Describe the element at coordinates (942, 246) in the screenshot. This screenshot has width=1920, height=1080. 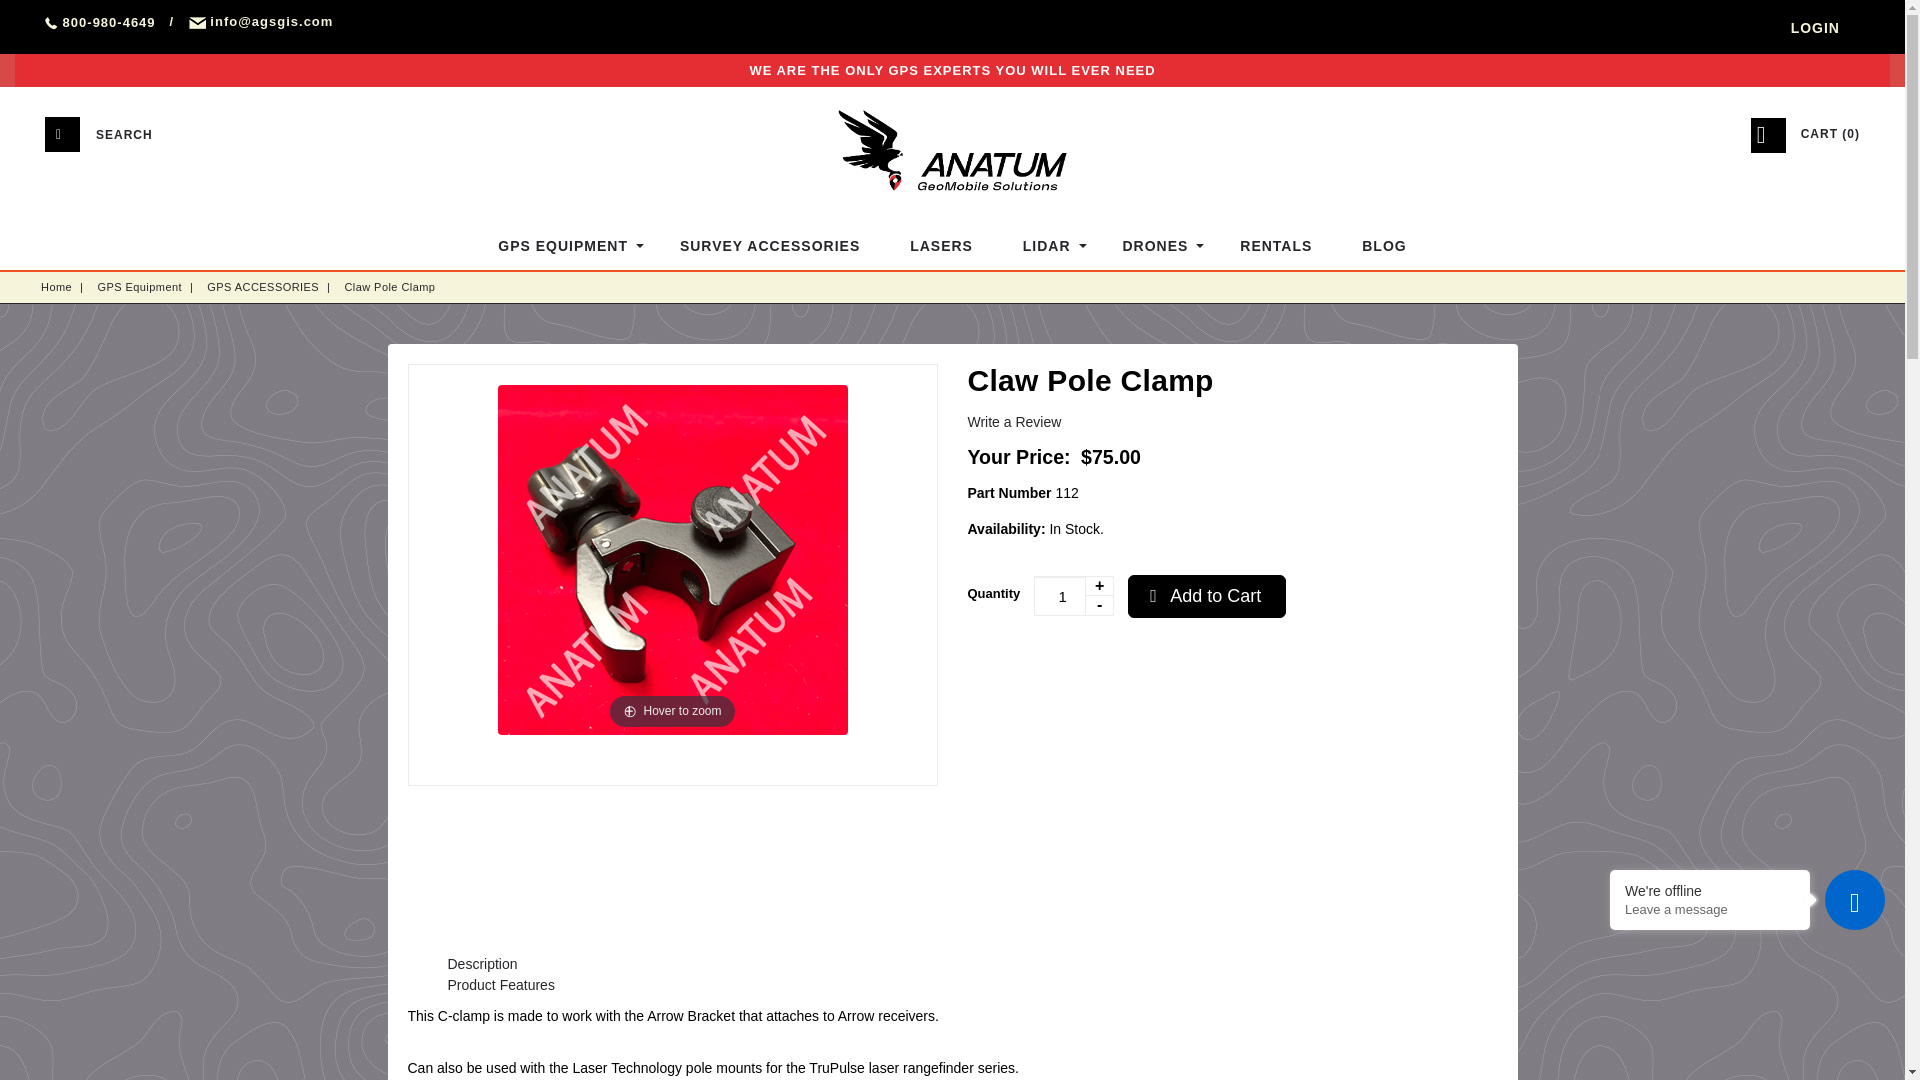
I see `LASERS` at that location.